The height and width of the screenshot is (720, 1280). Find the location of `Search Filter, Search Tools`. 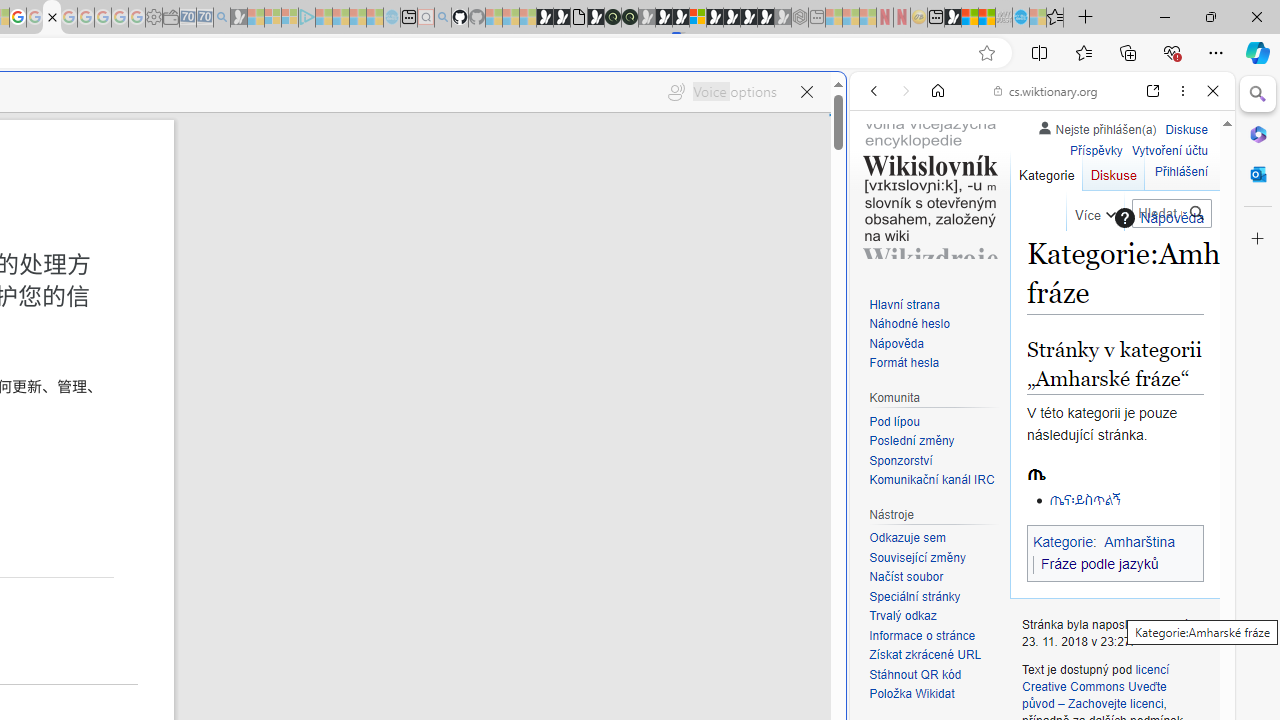

Search Filter, Search Tools is located at coordinates (1093, 228).